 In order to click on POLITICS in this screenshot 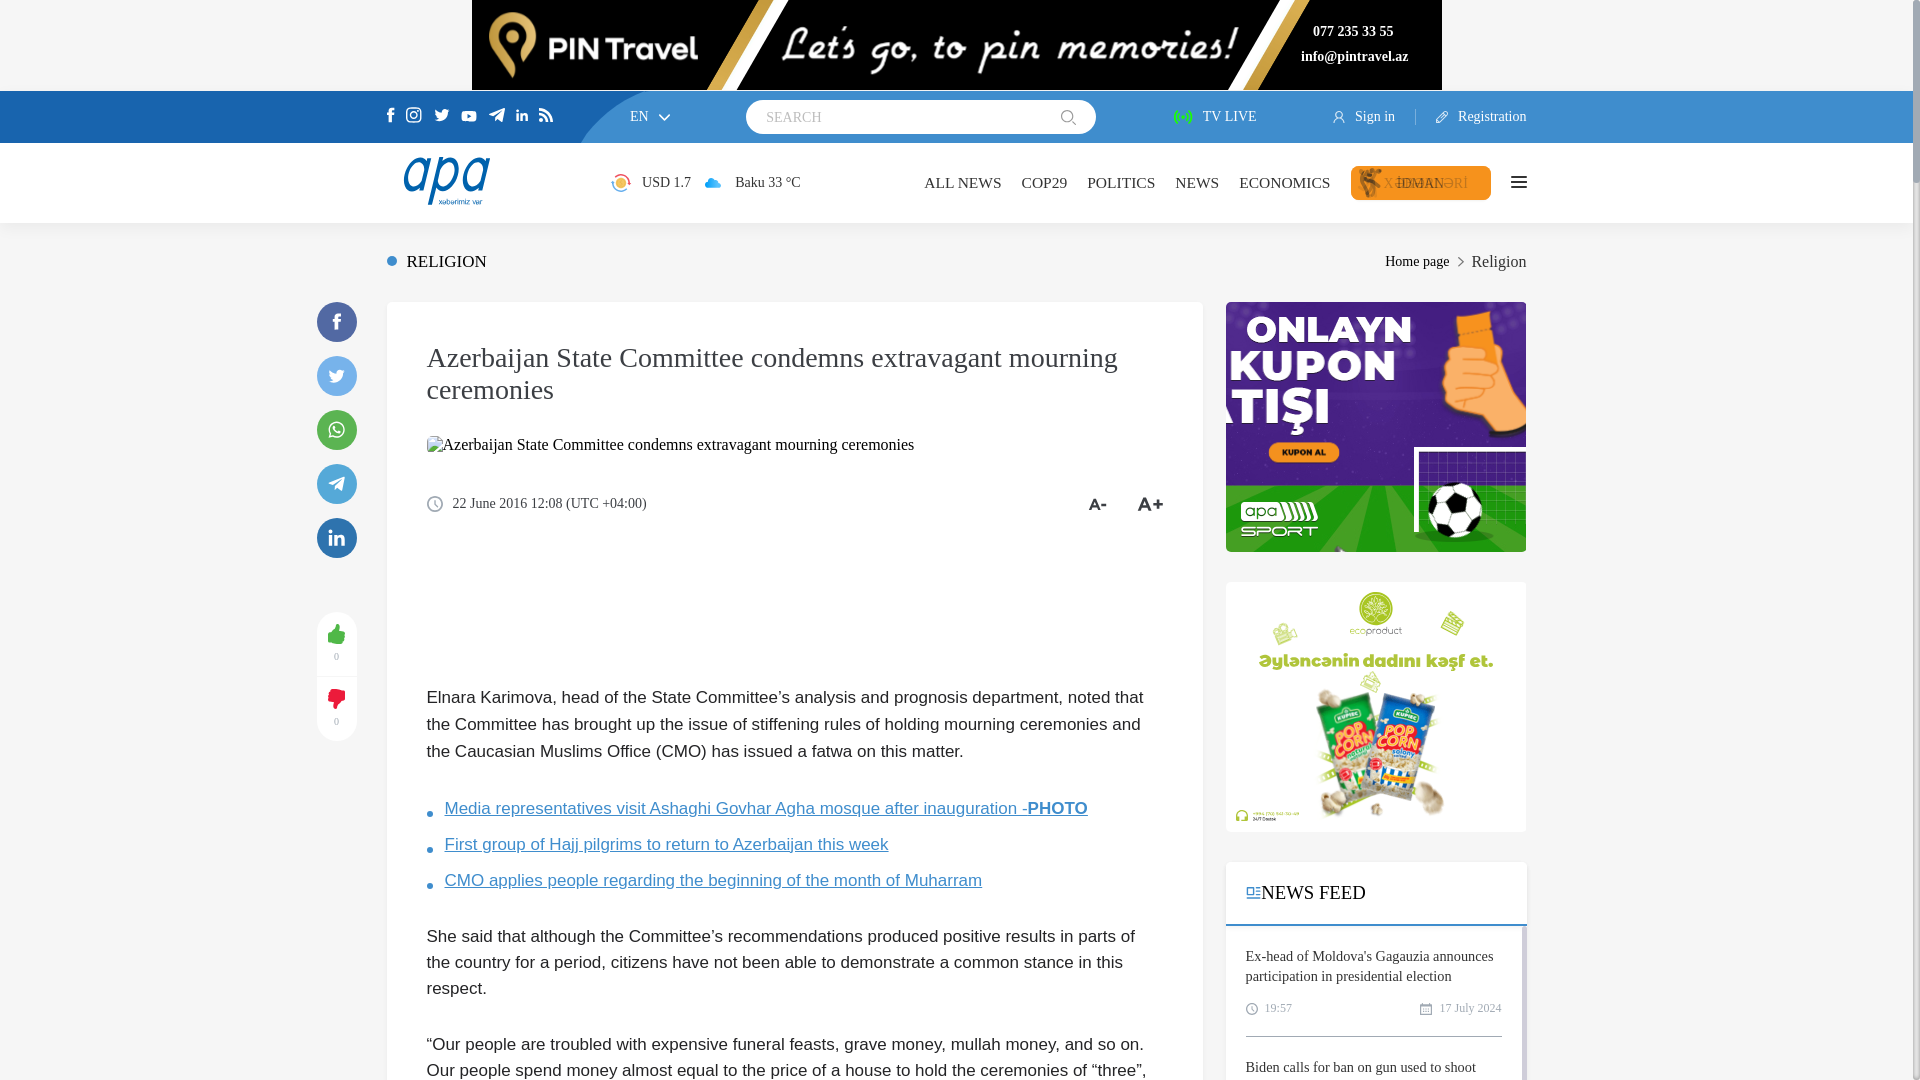, I will do `click(1120, 182)`.